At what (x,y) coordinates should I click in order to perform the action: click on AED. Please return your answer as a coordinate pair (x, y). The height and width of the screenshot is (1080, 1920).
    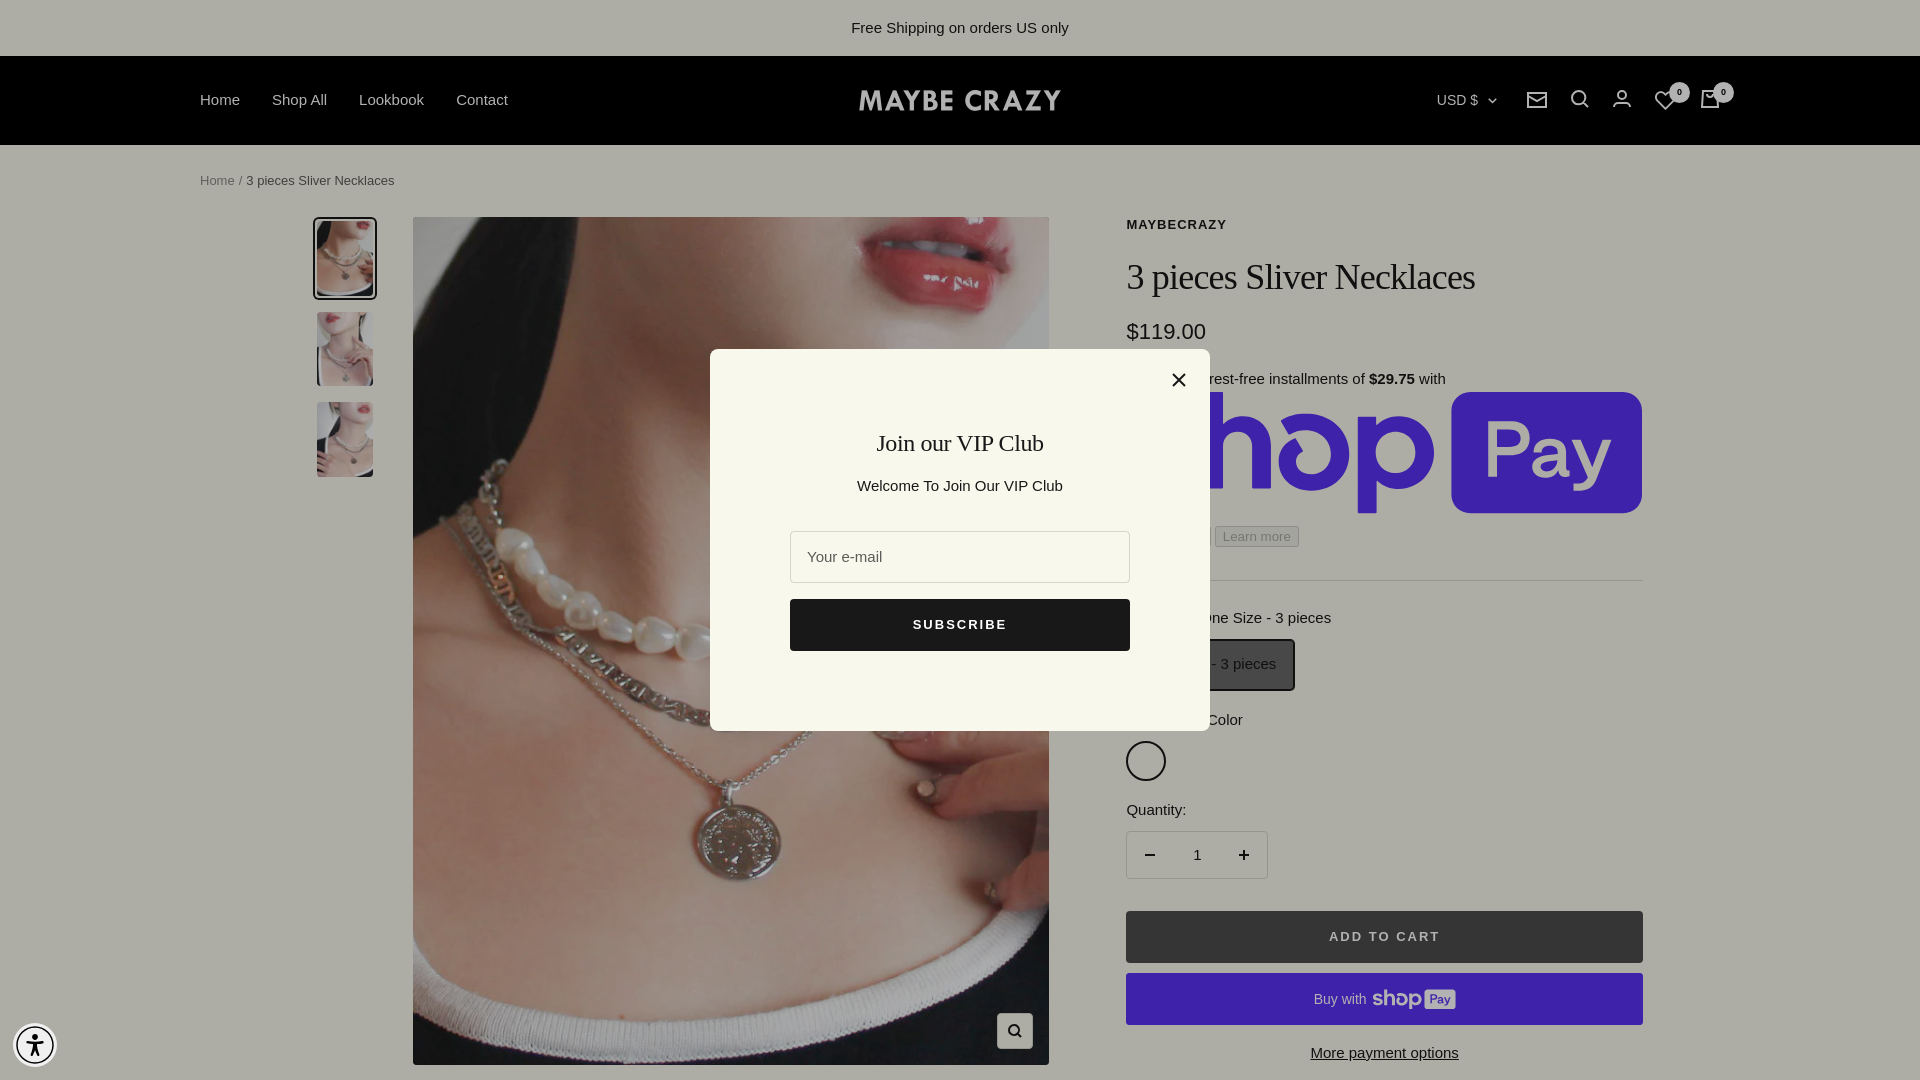
    Looking at the image, I should click on (1445, 168).